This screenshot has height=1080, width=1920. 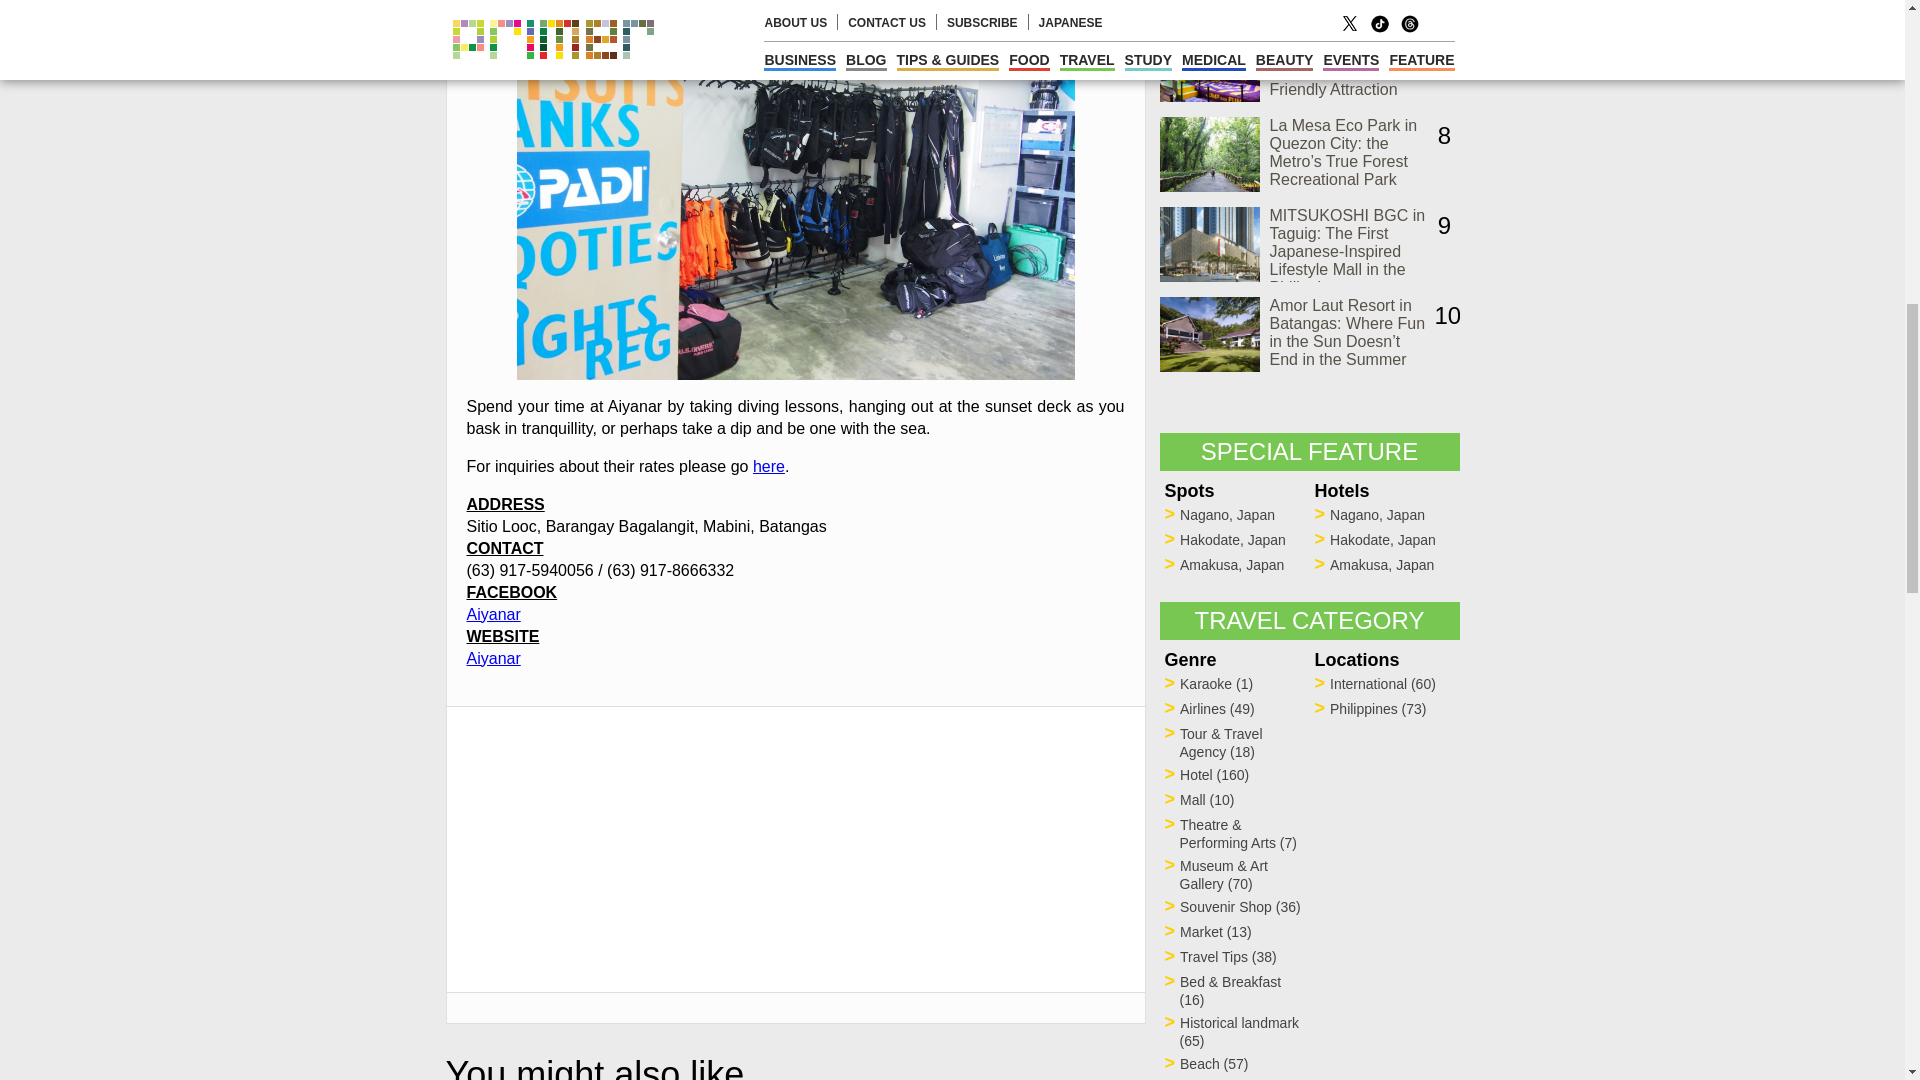 I want to click on Aiyanar, so click(x=493, y=614).